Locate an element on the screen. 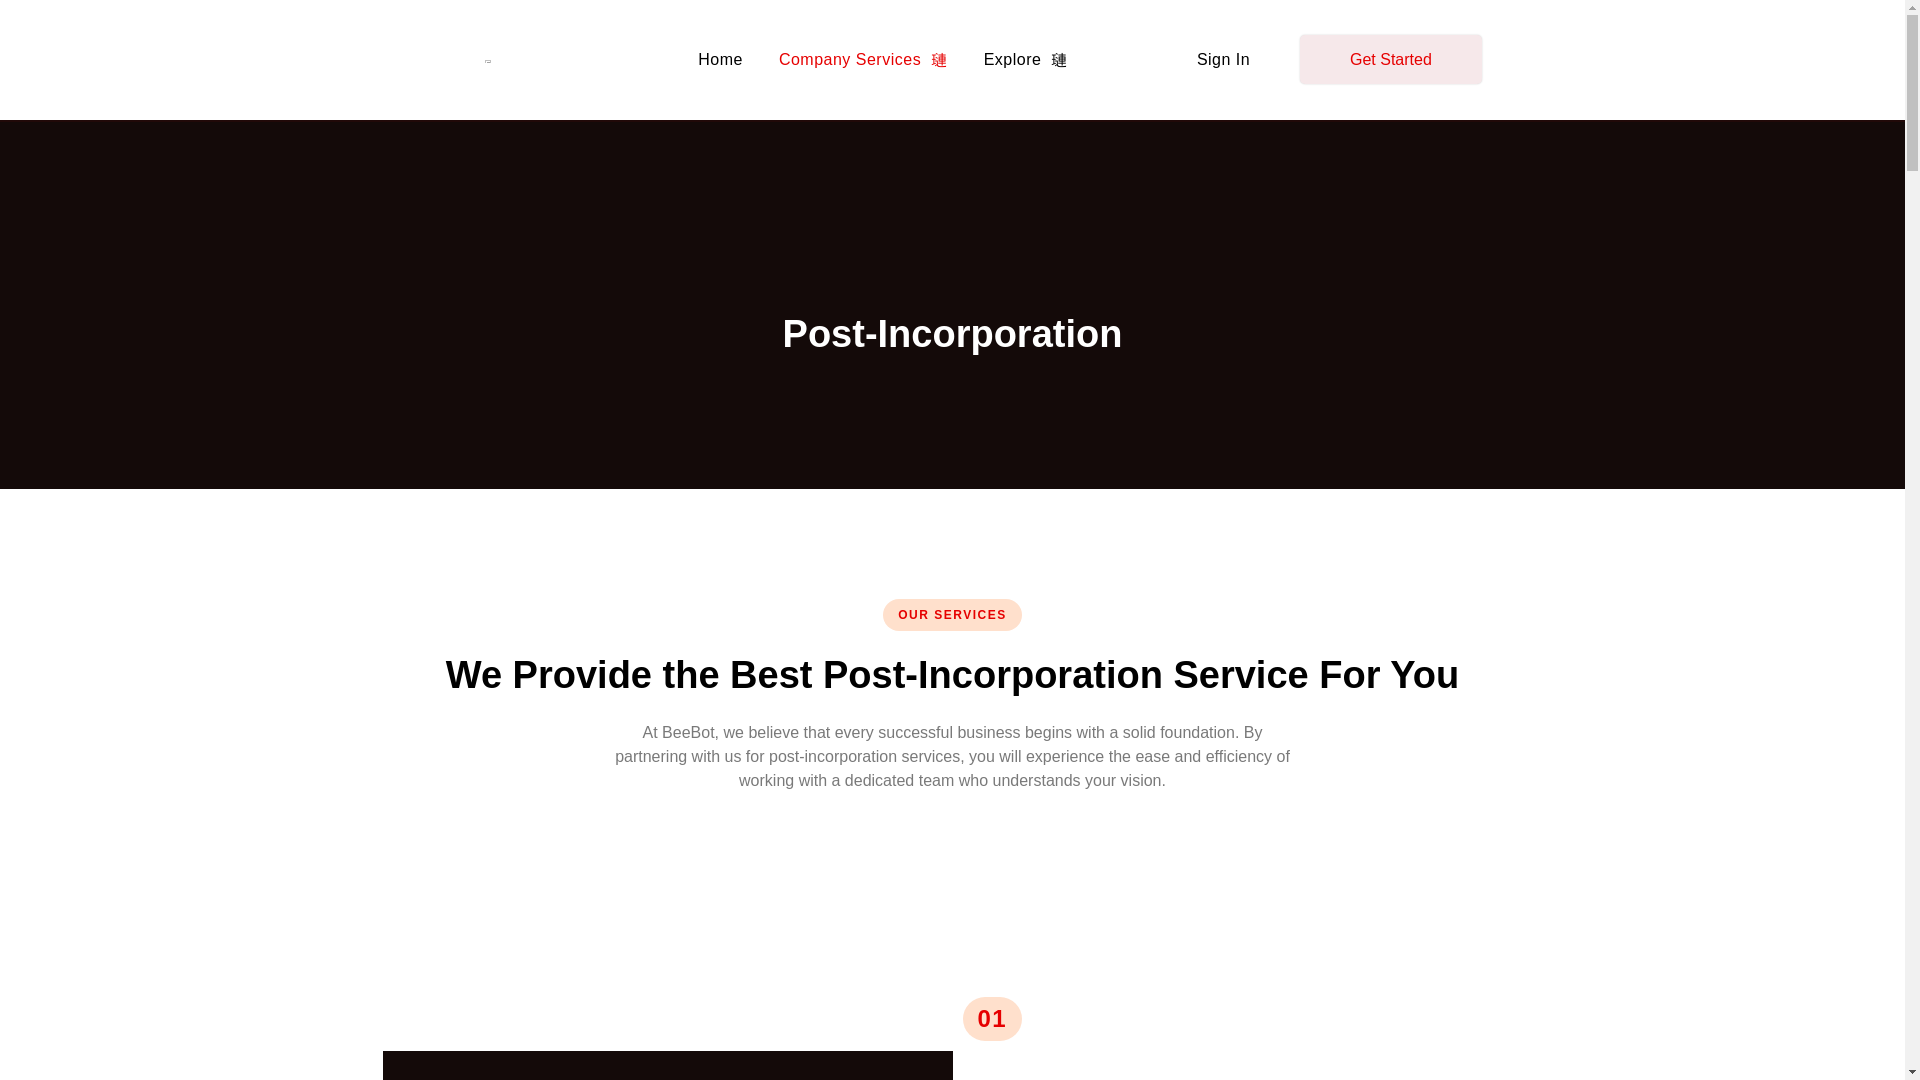 The image size is (1920, 1080). Company Services is located at coordinates (862, 60).